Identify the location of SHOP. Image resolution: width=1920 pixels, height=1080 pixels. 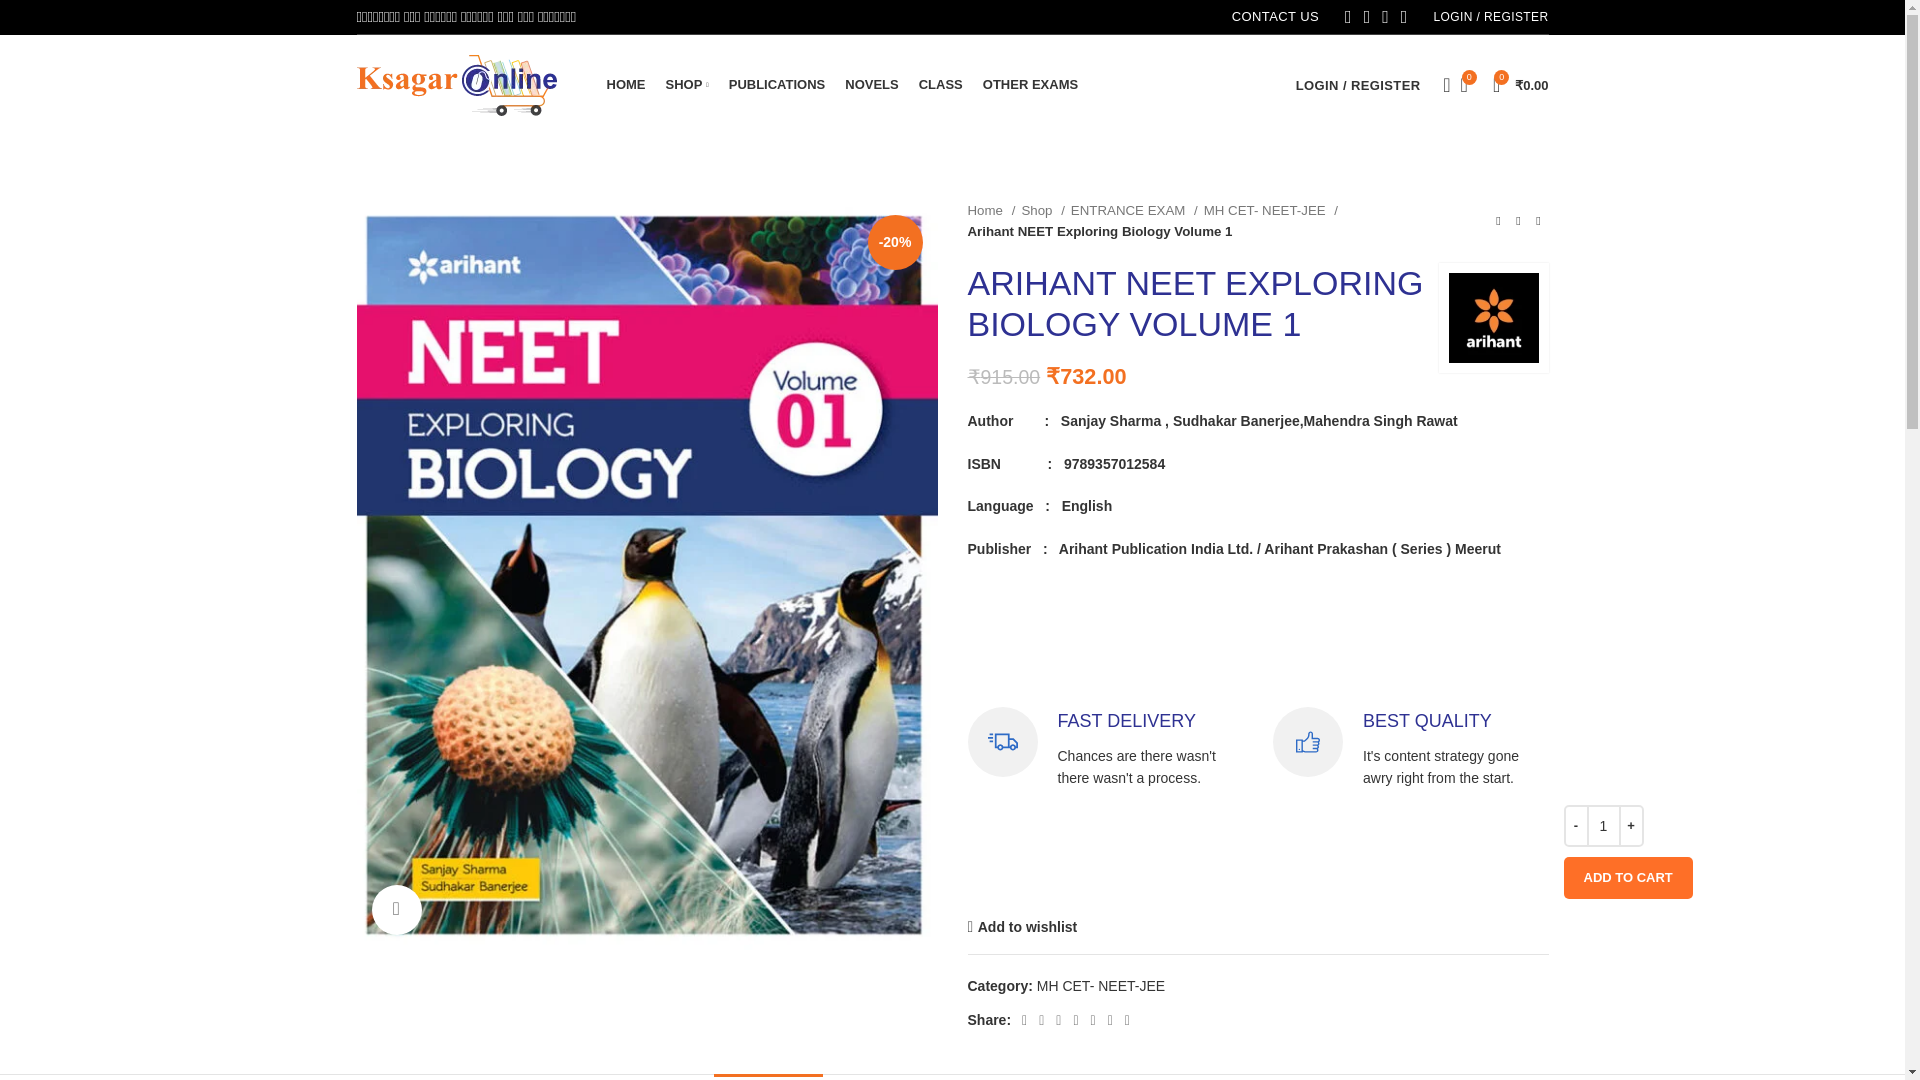
(687, 84).